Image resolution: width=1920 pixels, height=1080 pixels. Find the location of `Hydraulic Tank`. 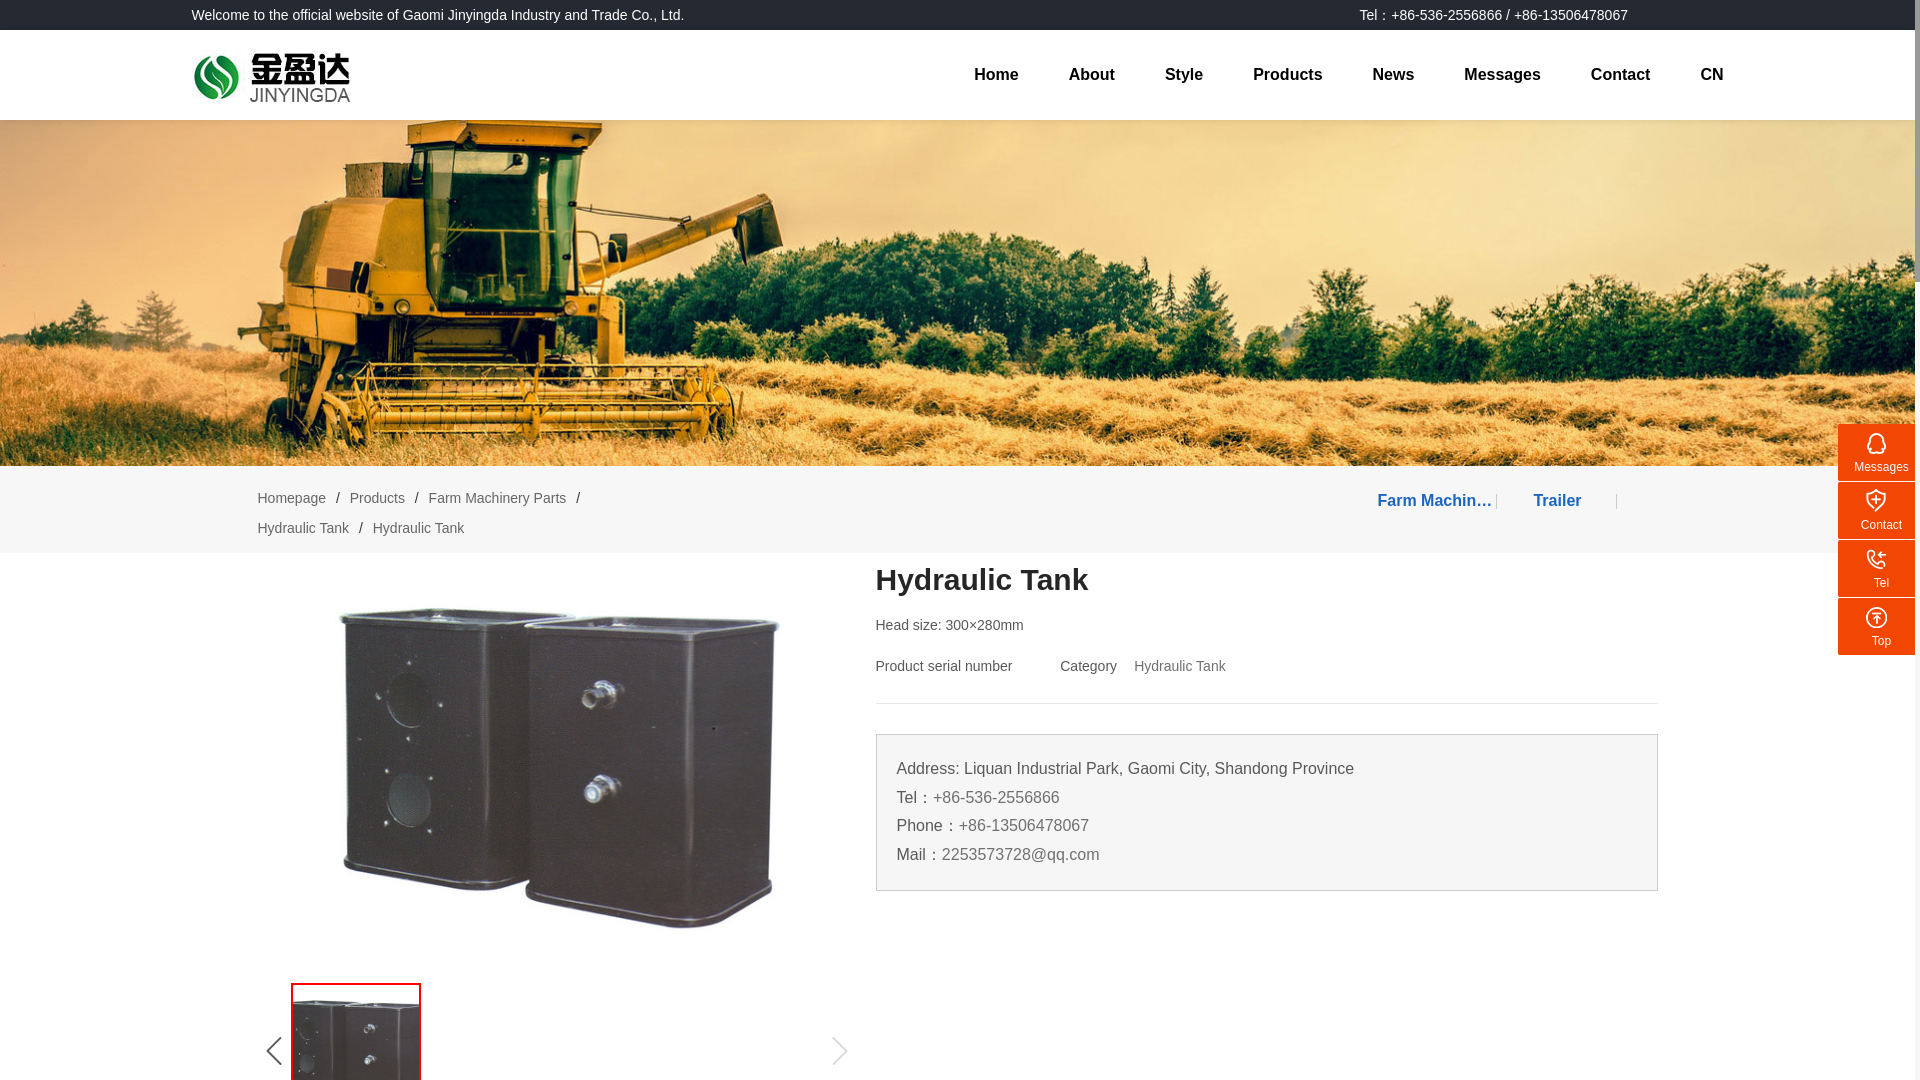

Hydraulic Tank is located at coordinates (303, 527).